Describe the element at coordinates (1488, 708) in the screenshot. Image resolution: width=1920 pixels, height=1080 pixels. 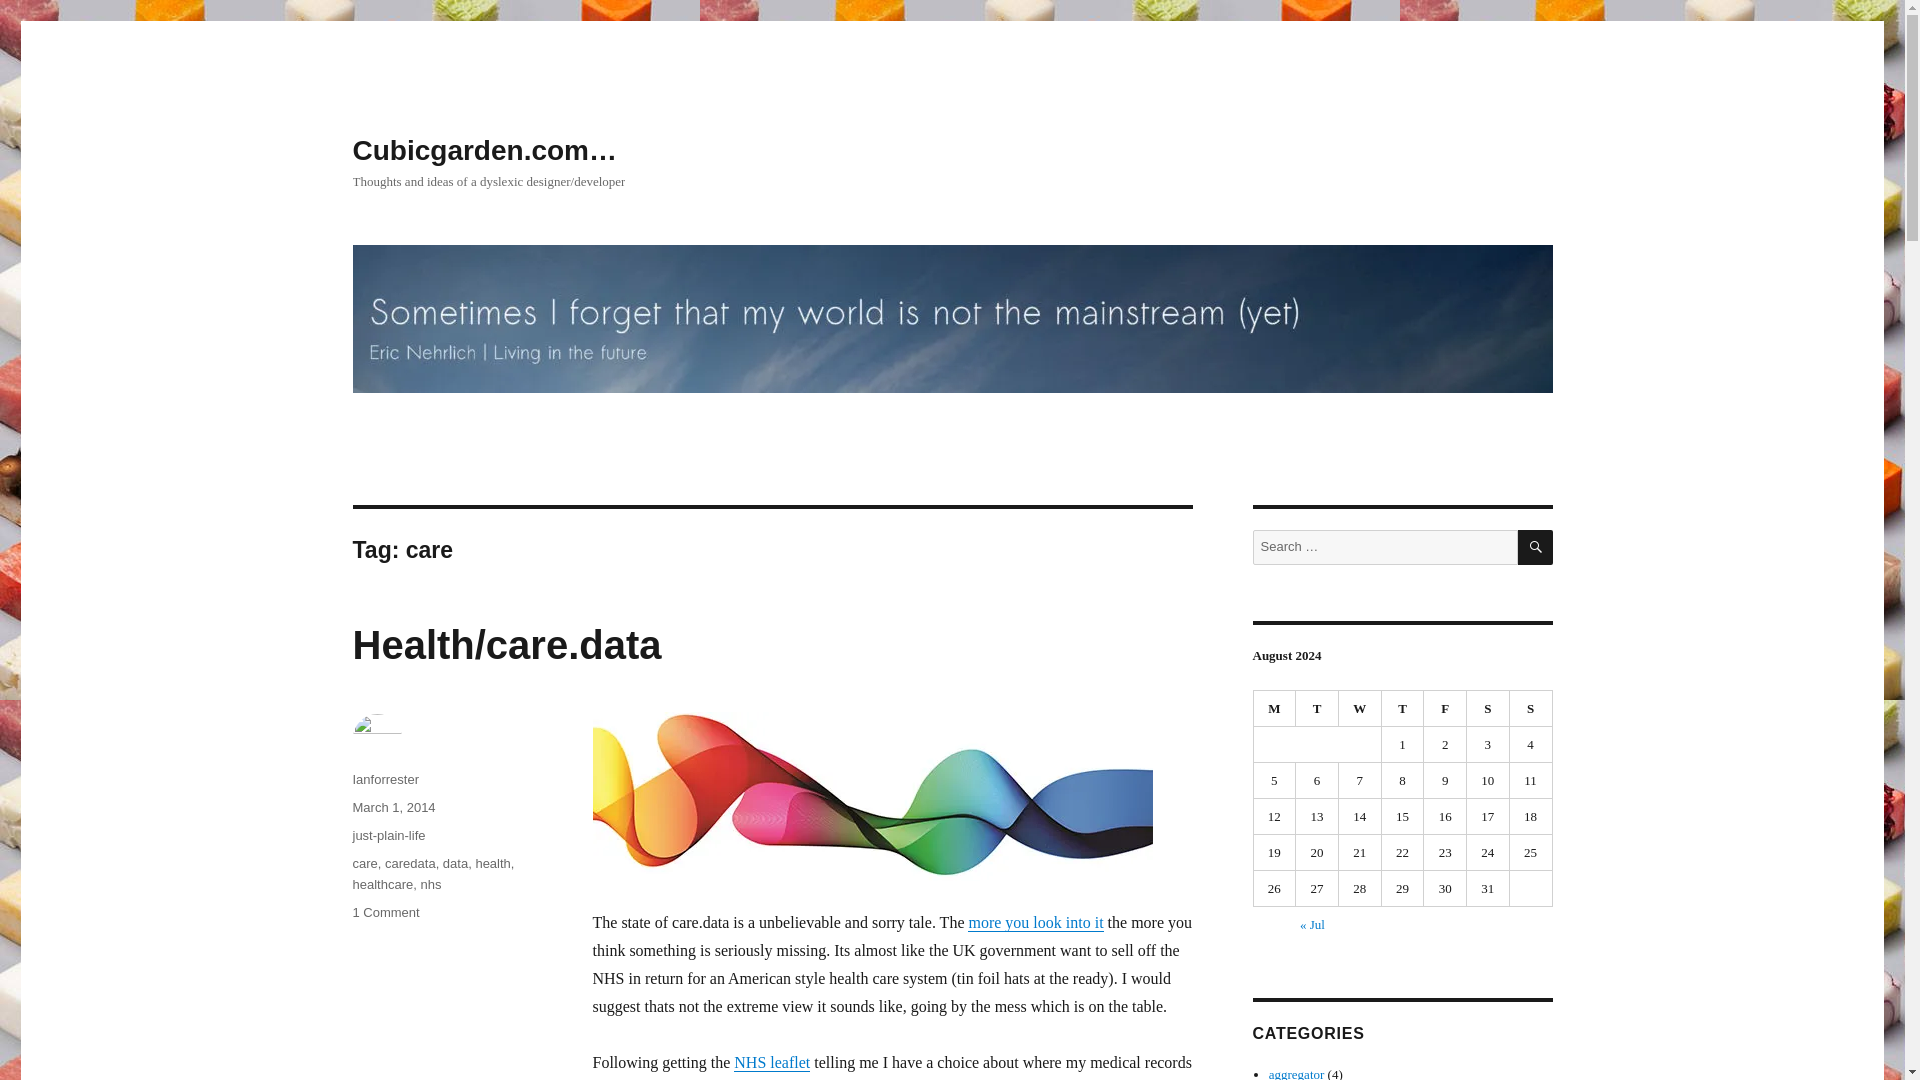
I see `Saturday` at that location.